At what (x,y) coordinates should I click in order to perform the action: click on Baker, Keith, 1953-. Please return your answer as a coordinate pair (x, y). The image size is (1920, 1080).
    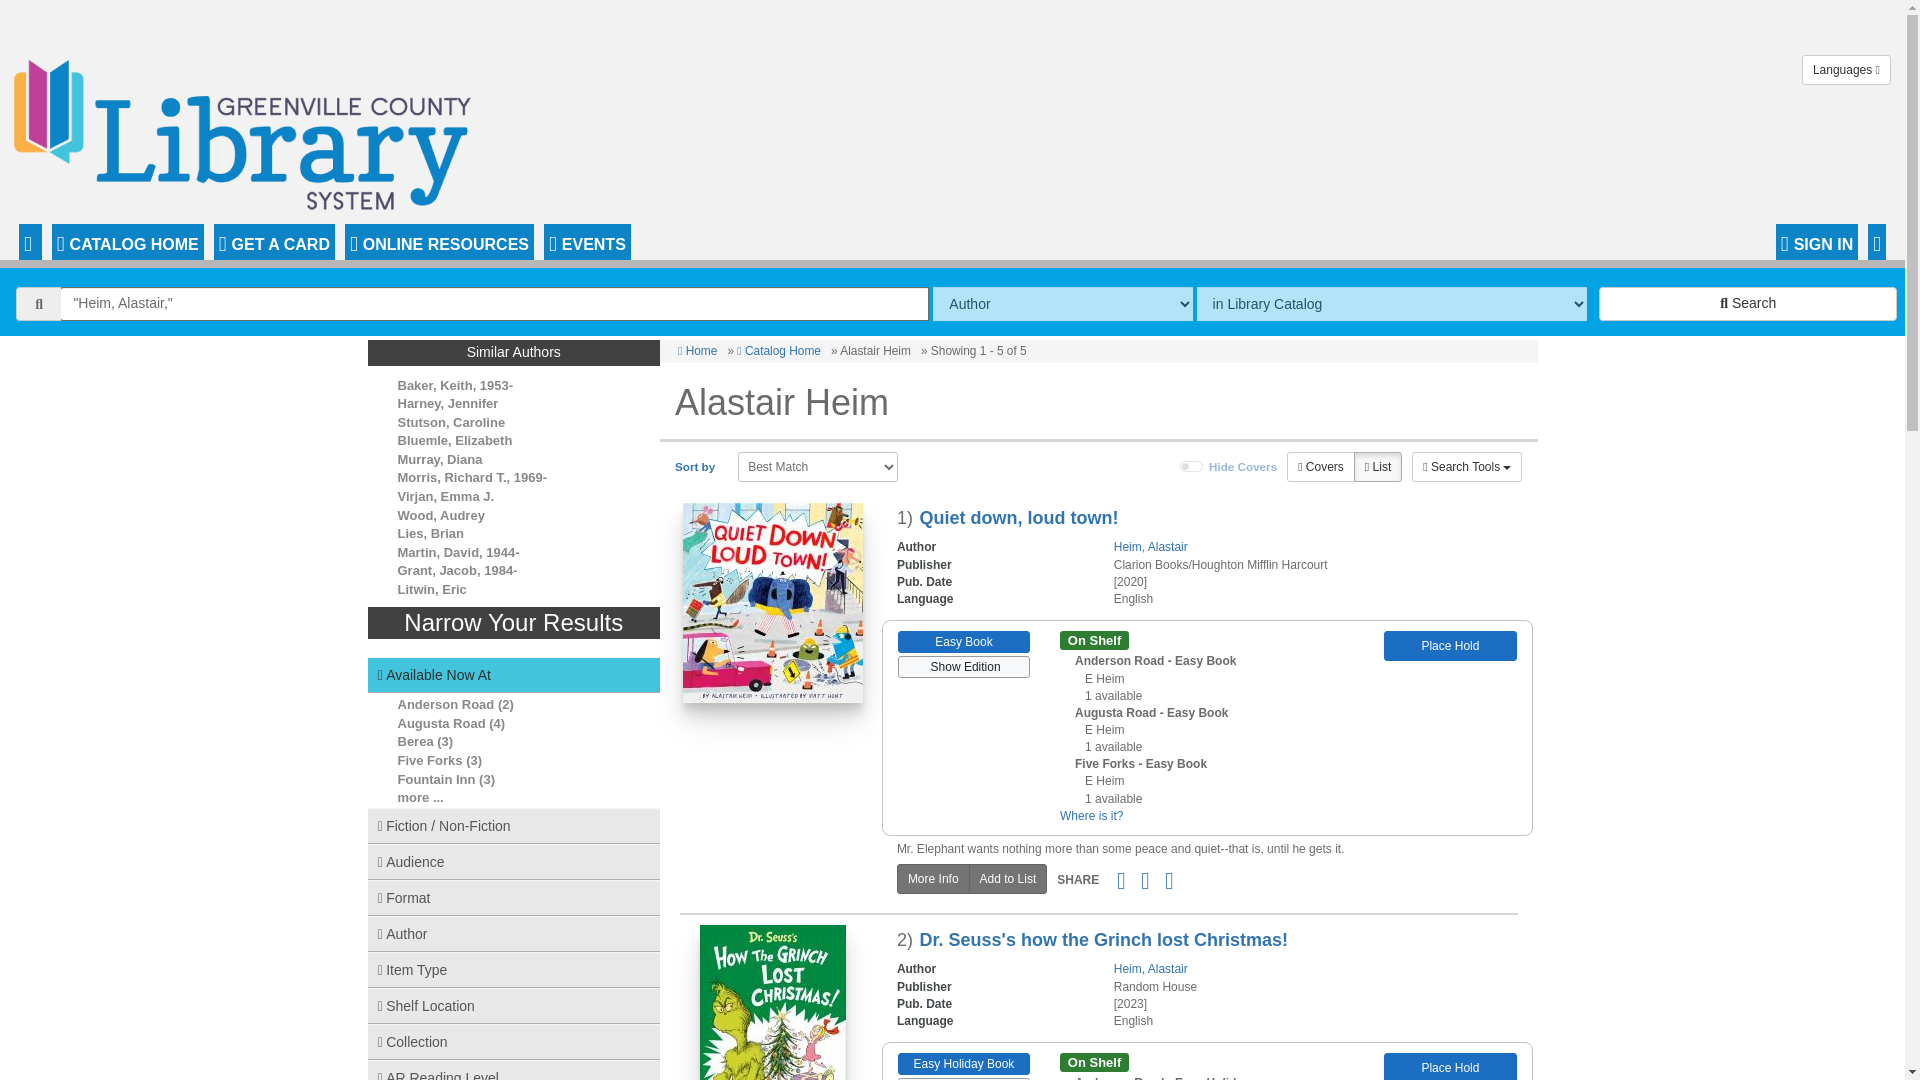
    Looking at the image, I should click on (456, 386).